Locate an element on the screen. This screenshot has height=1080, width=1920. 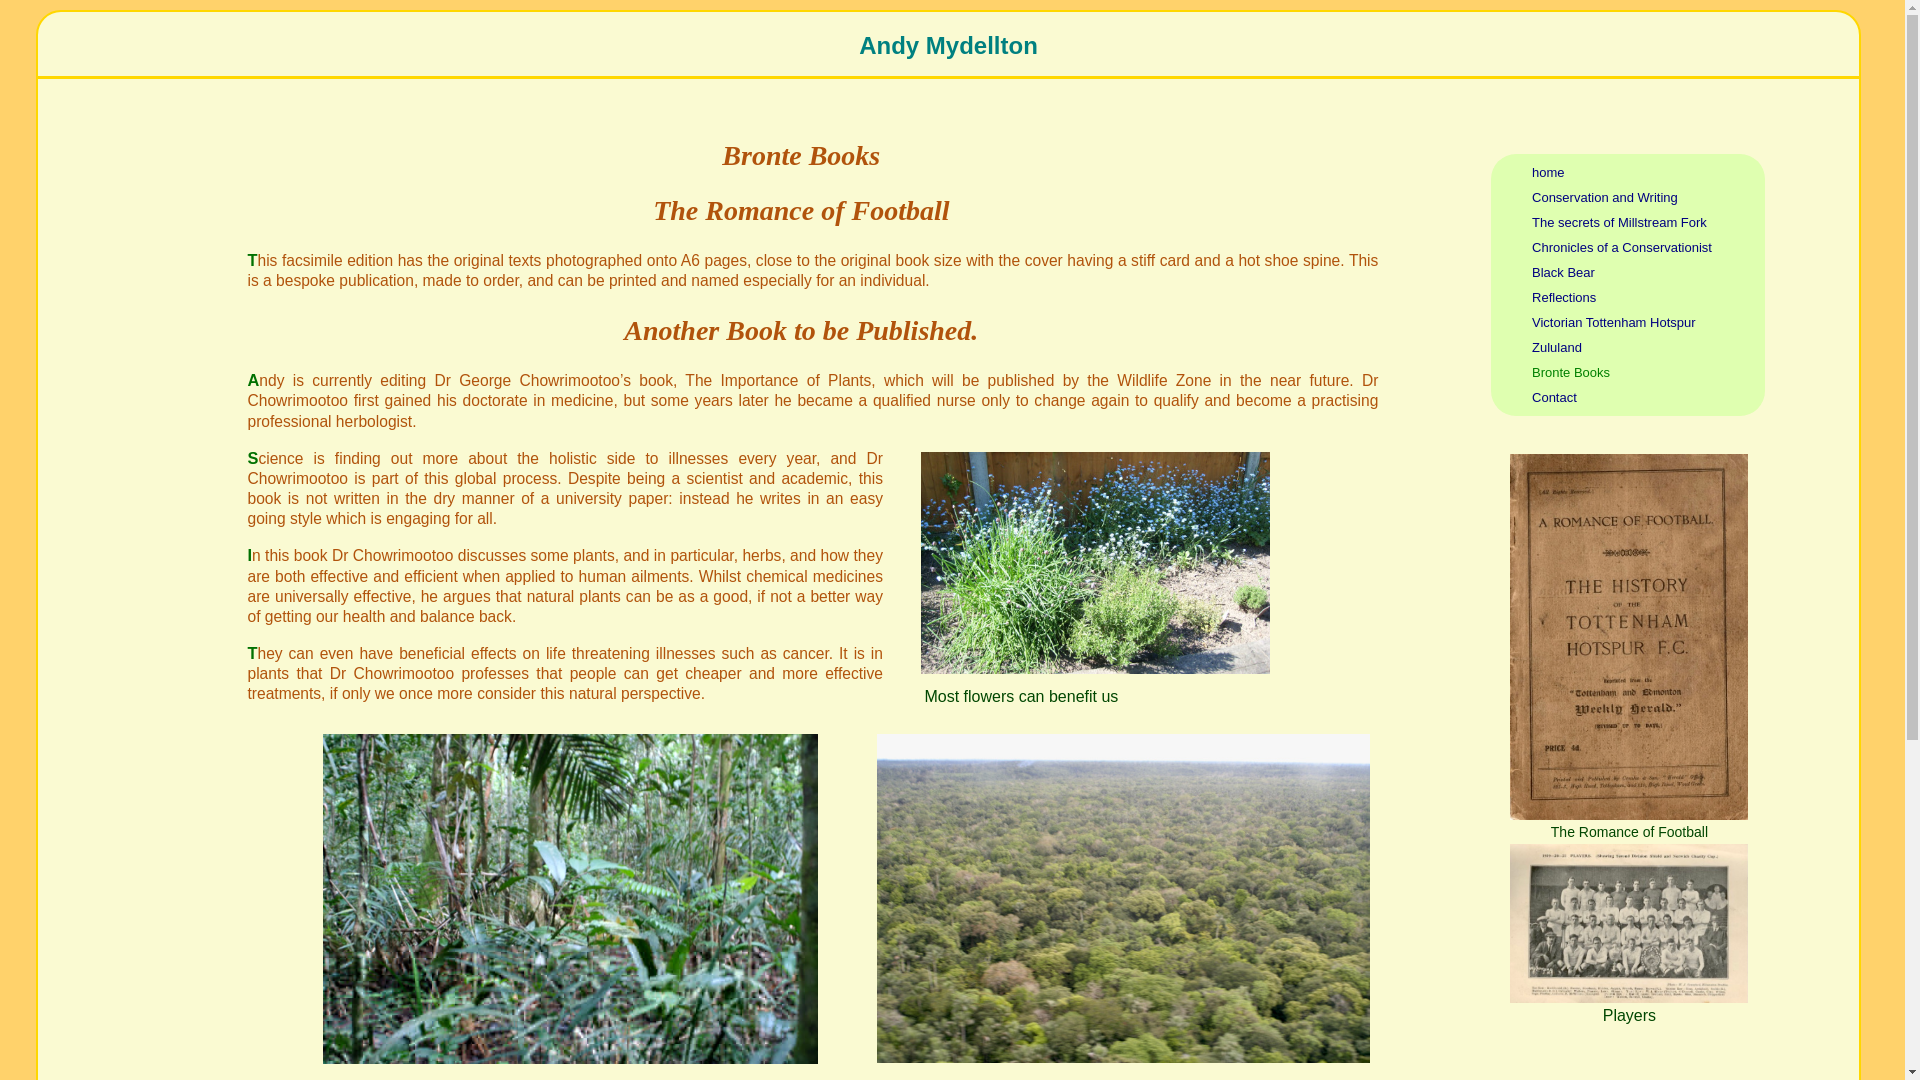
Reflections is located at coordinates (1564, 297).